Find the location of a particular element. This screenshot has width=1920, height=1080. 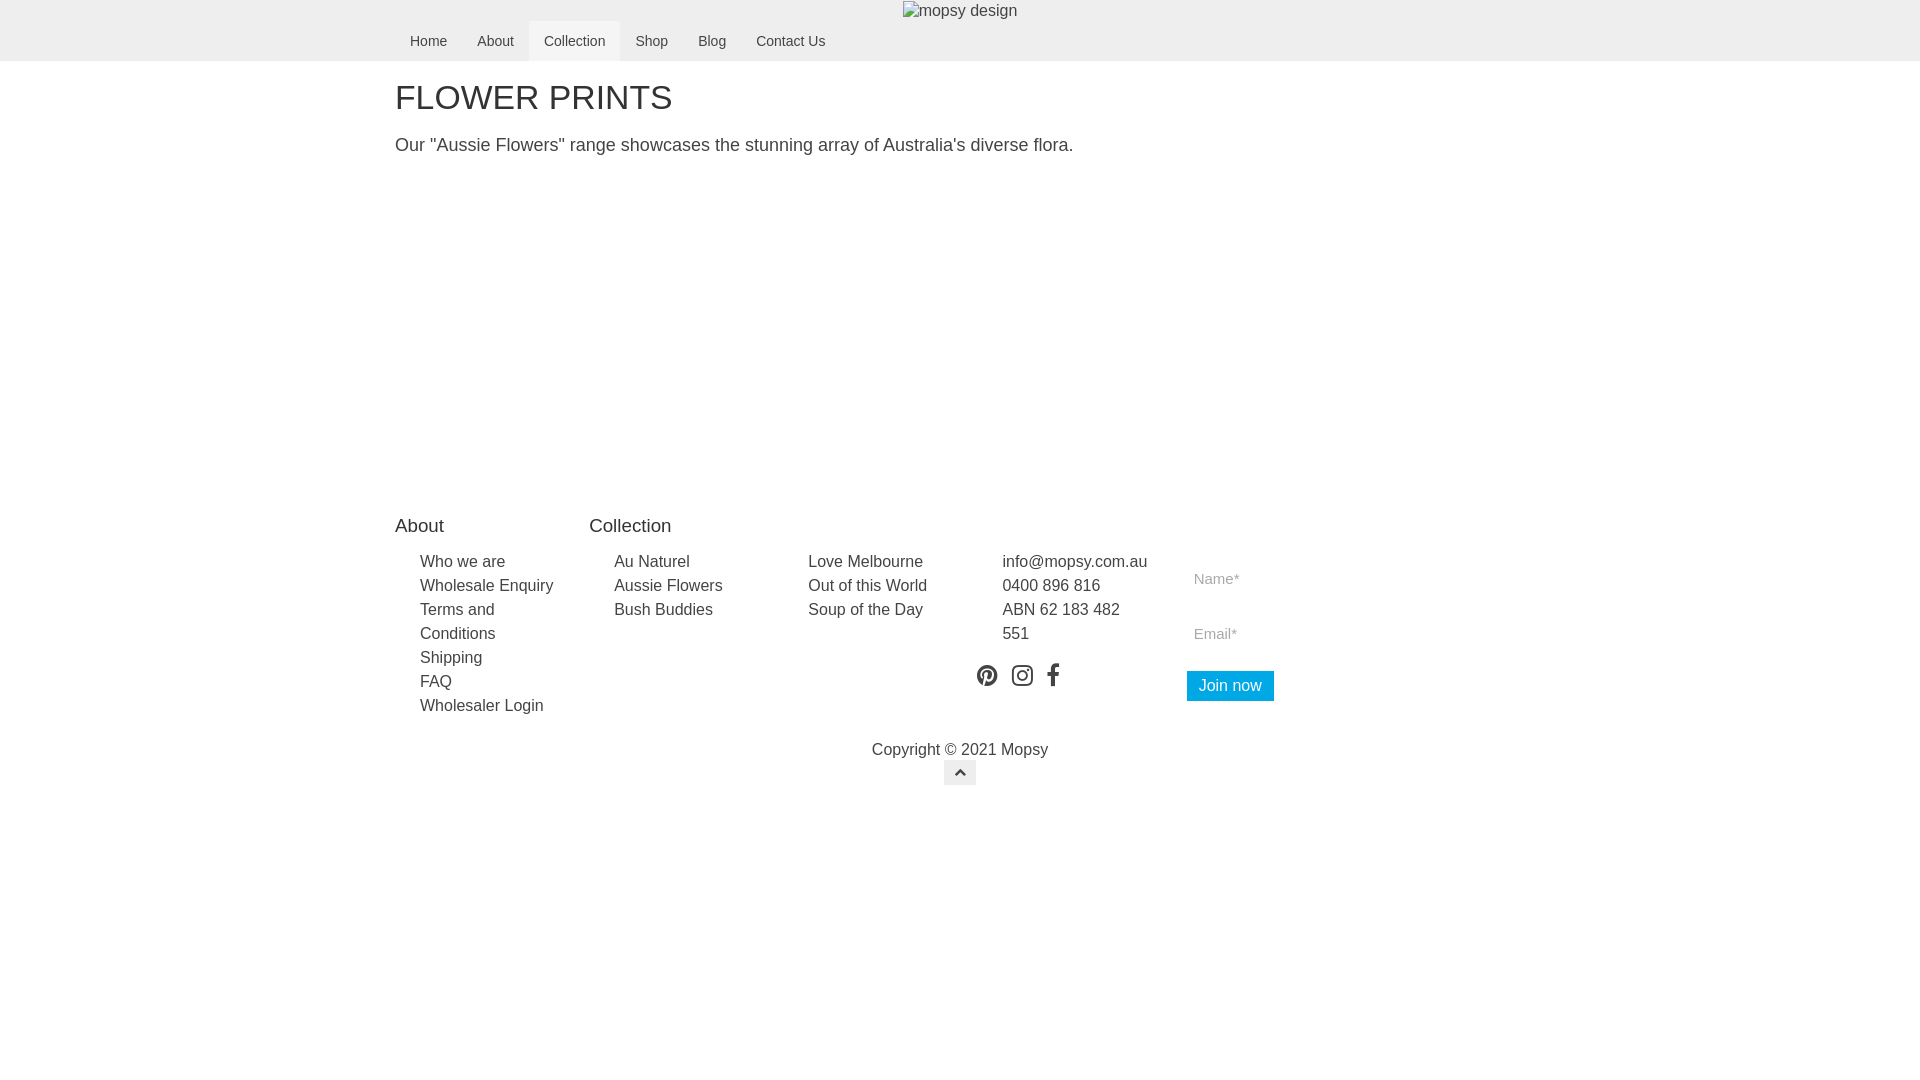

Wholesaler Login is located at coordinates (482, 706).